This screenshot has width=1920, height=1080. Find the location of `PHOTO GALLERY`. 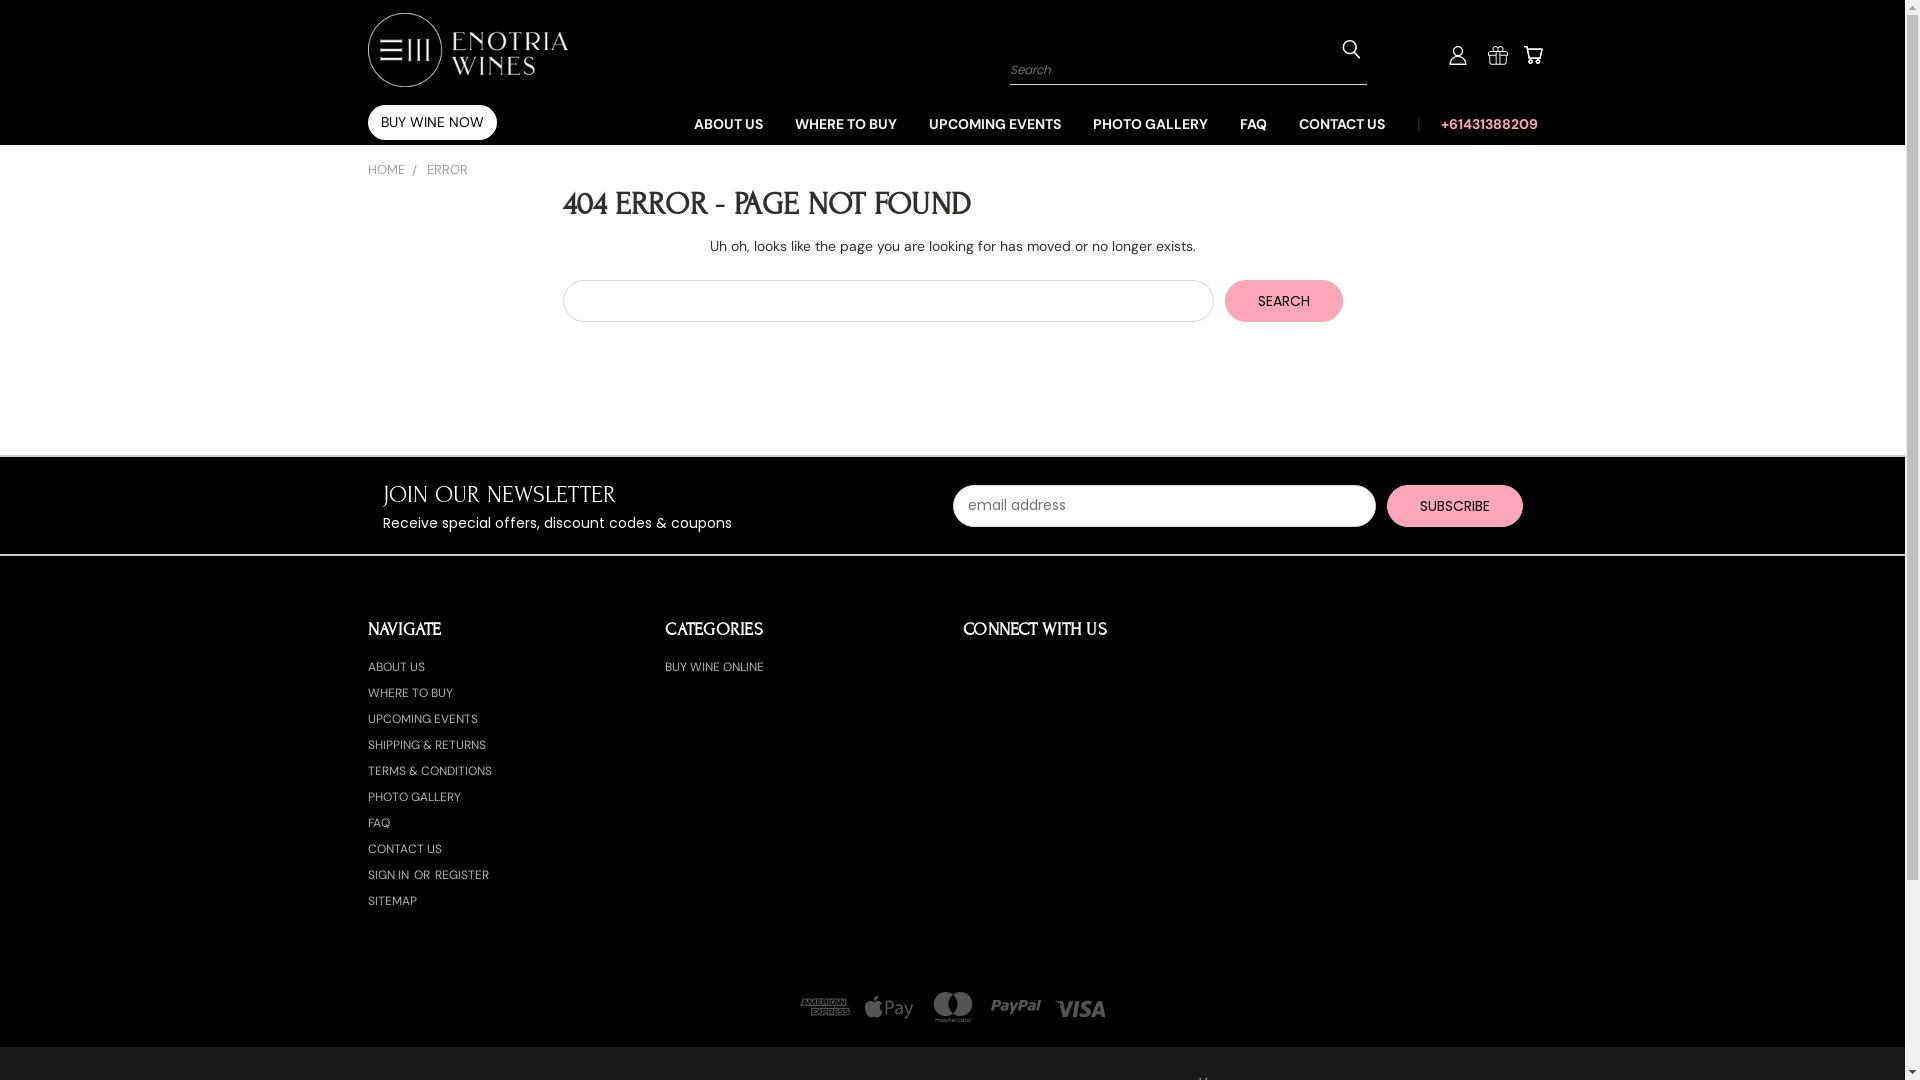

PHOTO GALLERY is located at coordinates (1150, 122).